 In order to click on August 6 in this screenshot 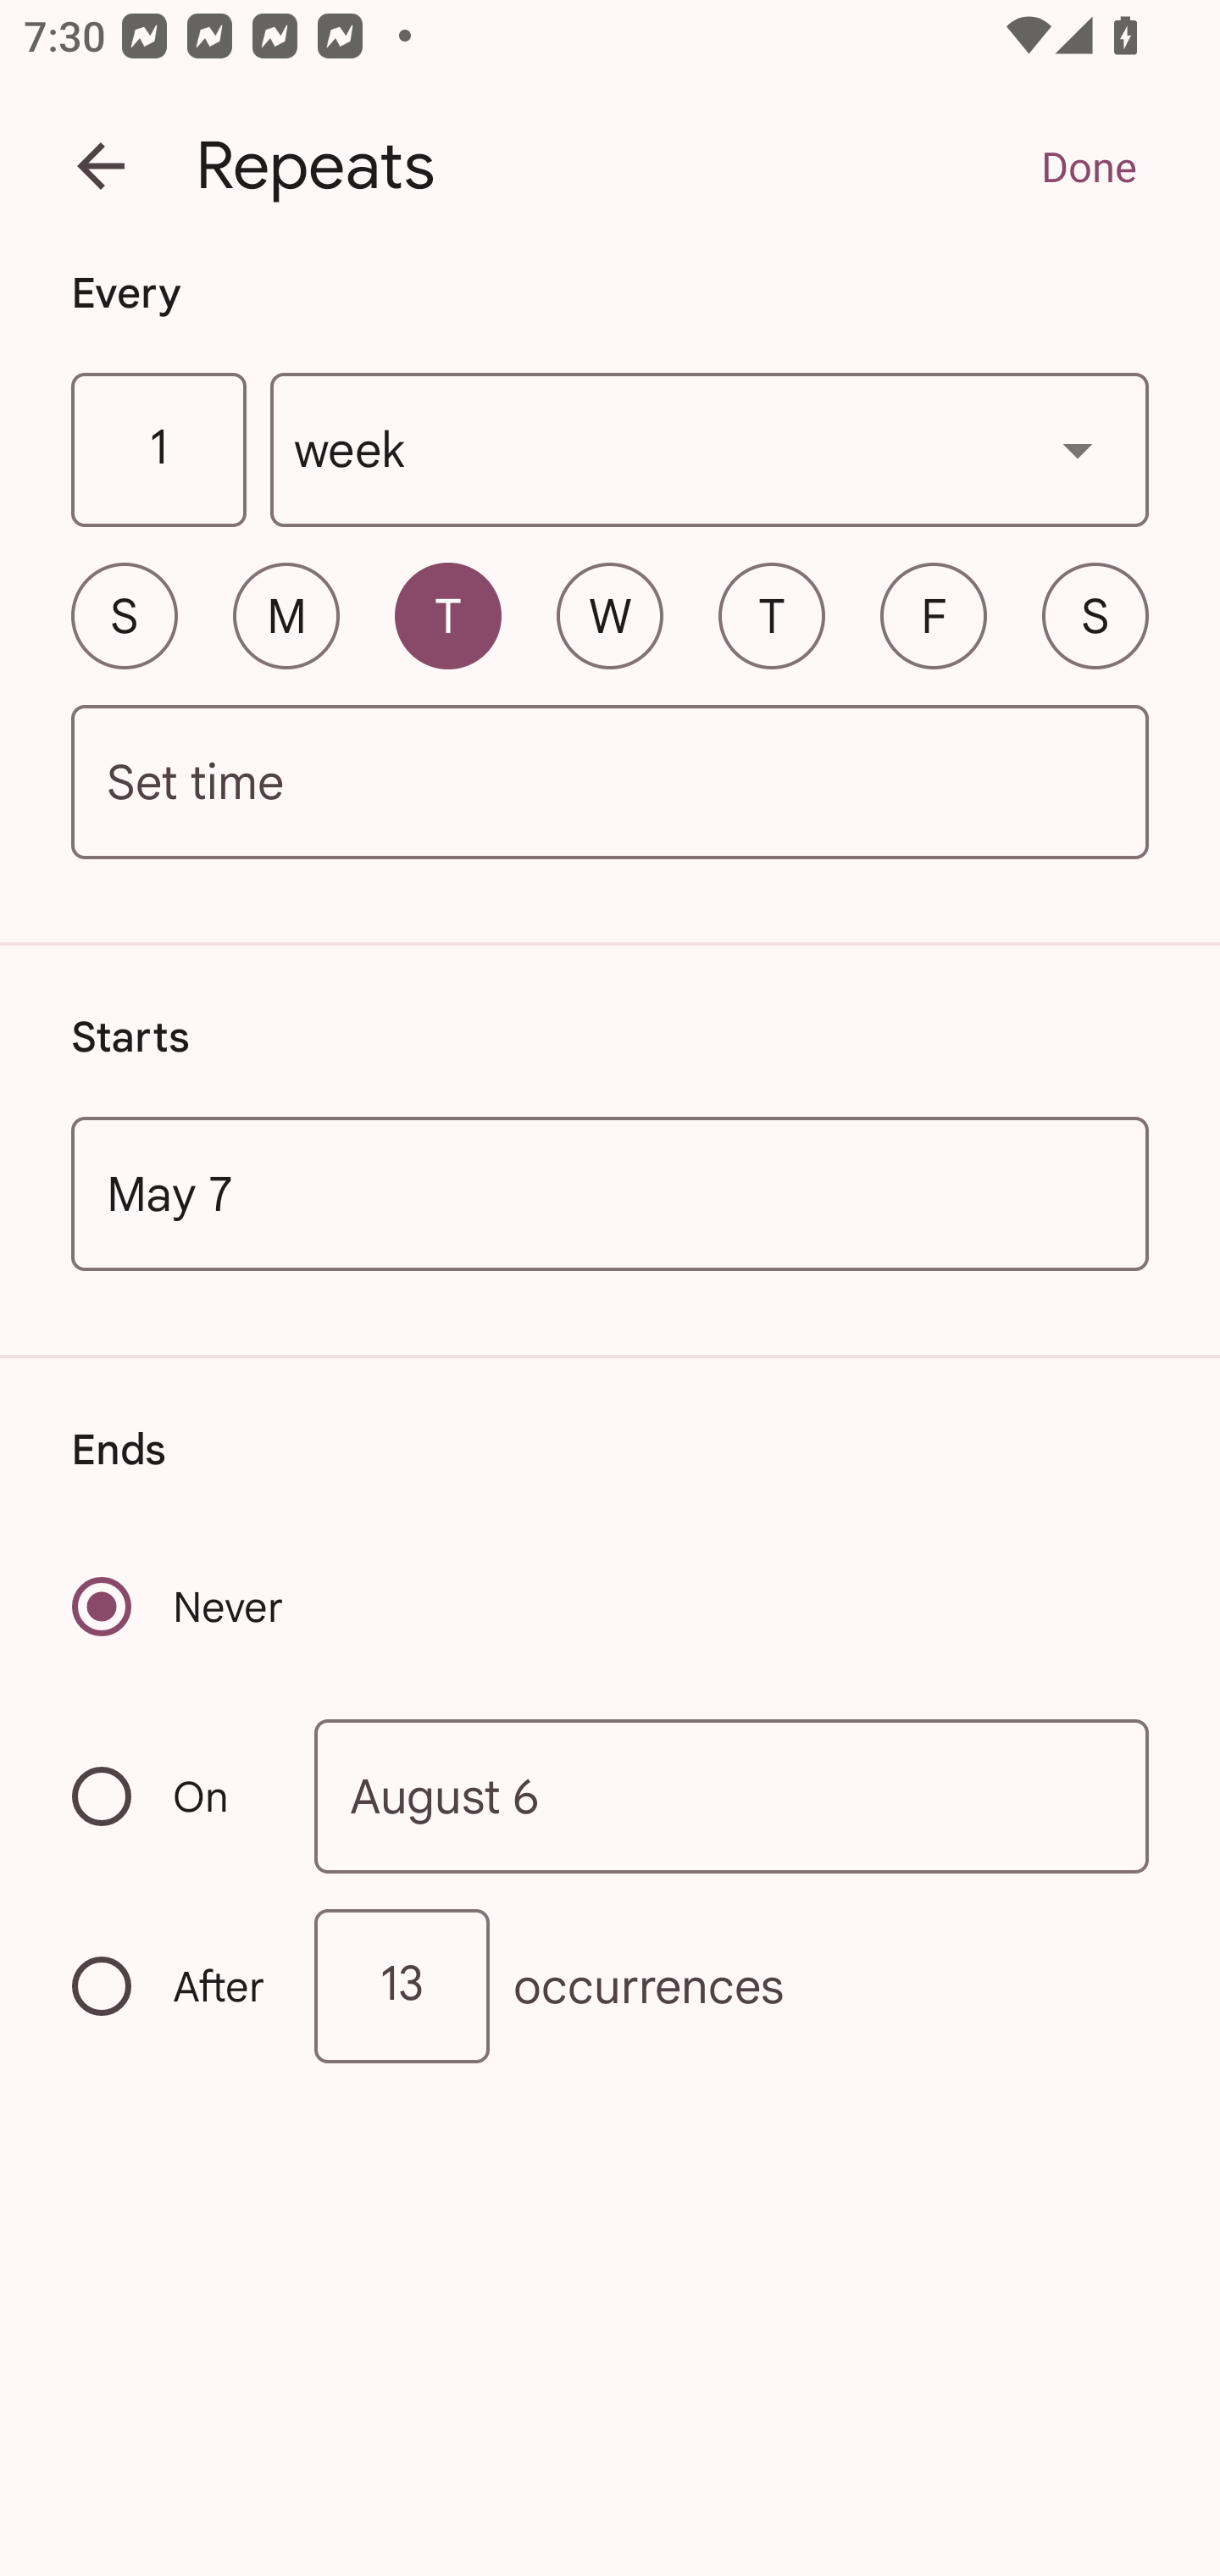, I will do `click(732, 1795)`.